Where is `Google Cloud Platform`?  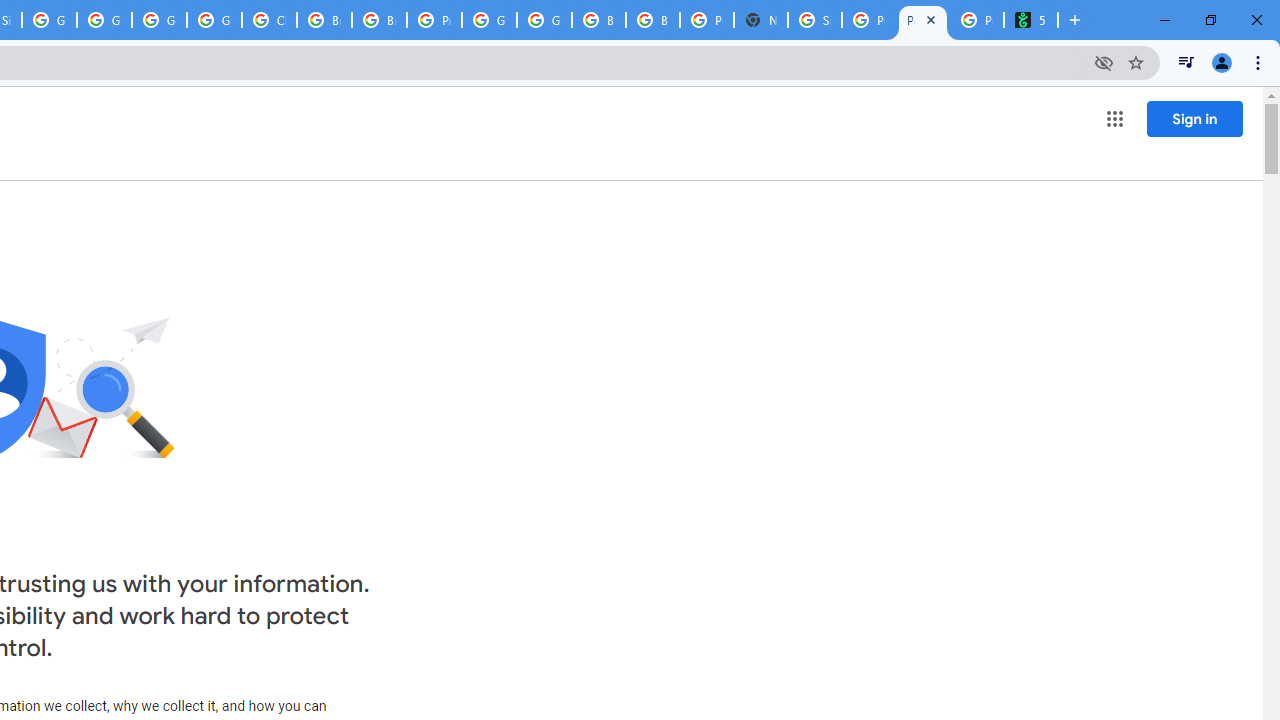 Google Cloud Platform is located at coordinates (490, 20).